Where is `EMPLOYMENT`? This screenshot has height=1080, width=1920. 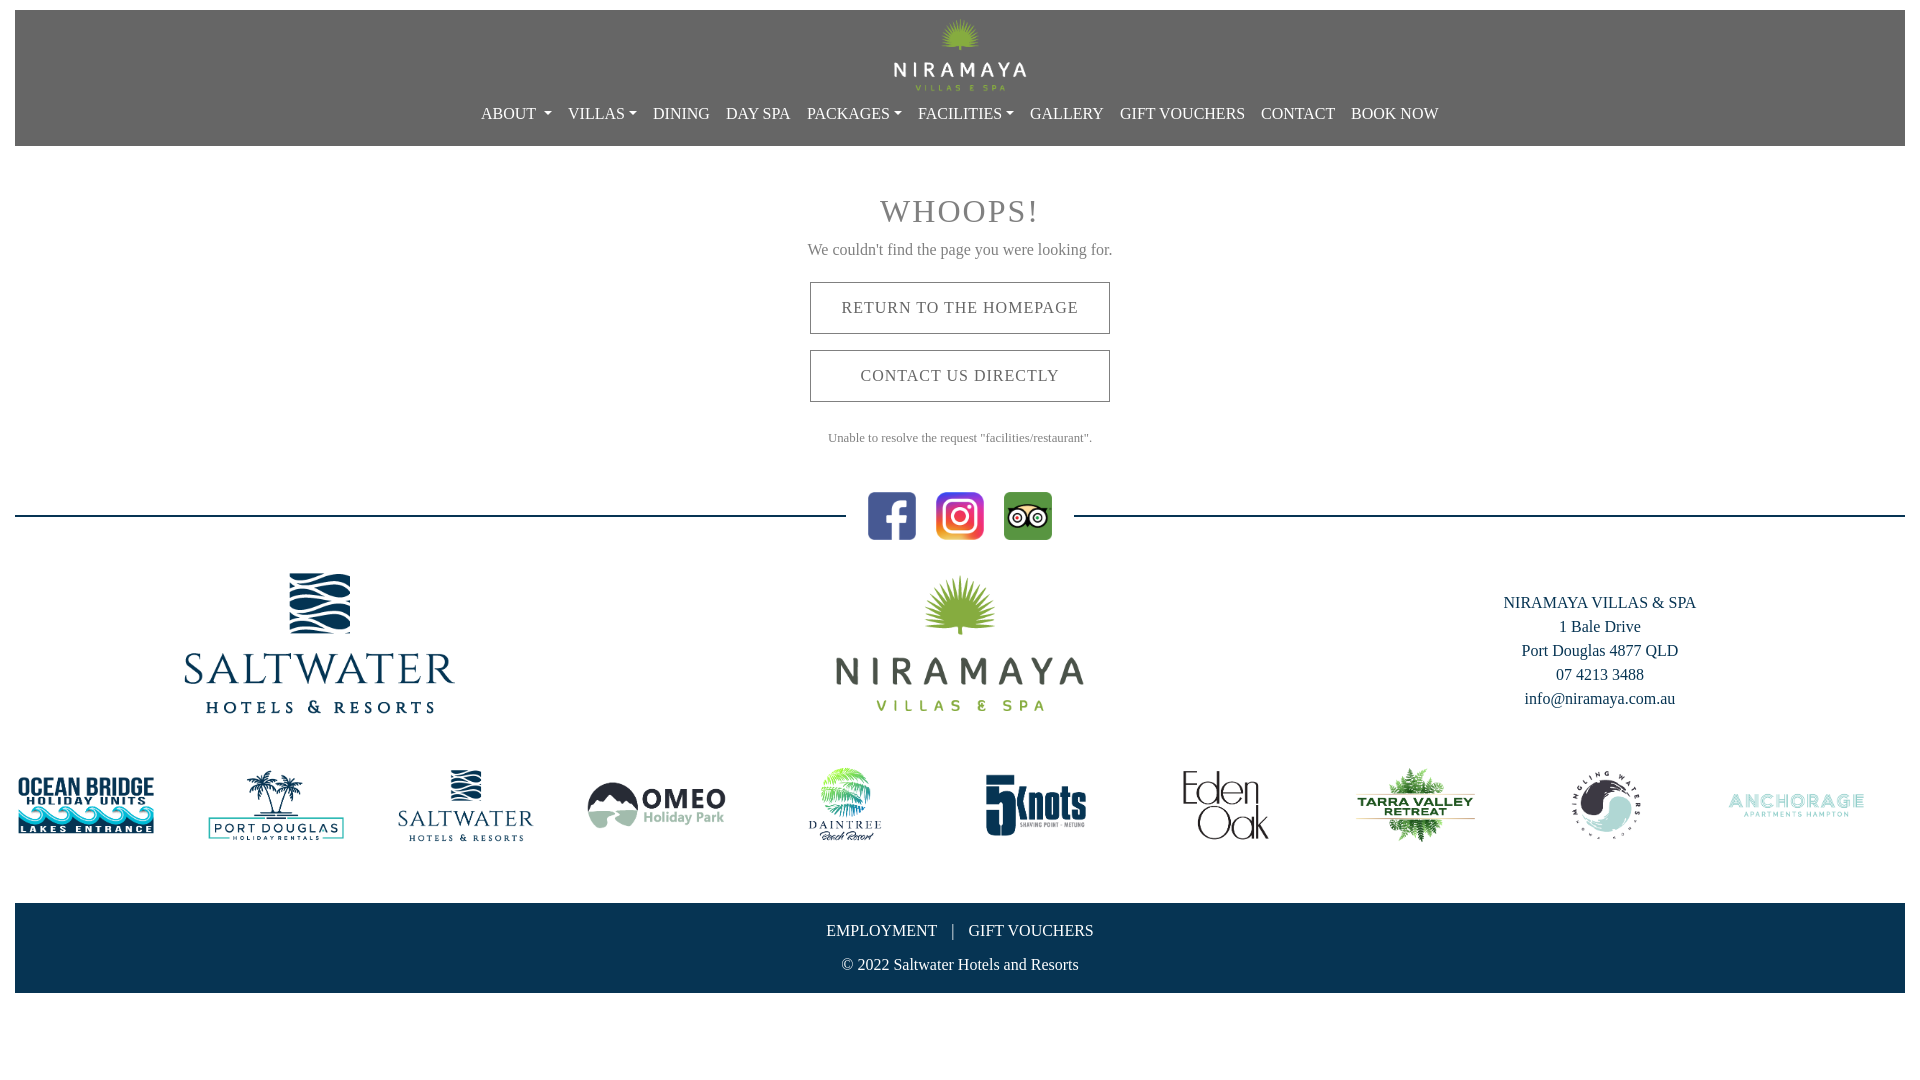 EMPLOYMENT is located at coordinates (882, 930).